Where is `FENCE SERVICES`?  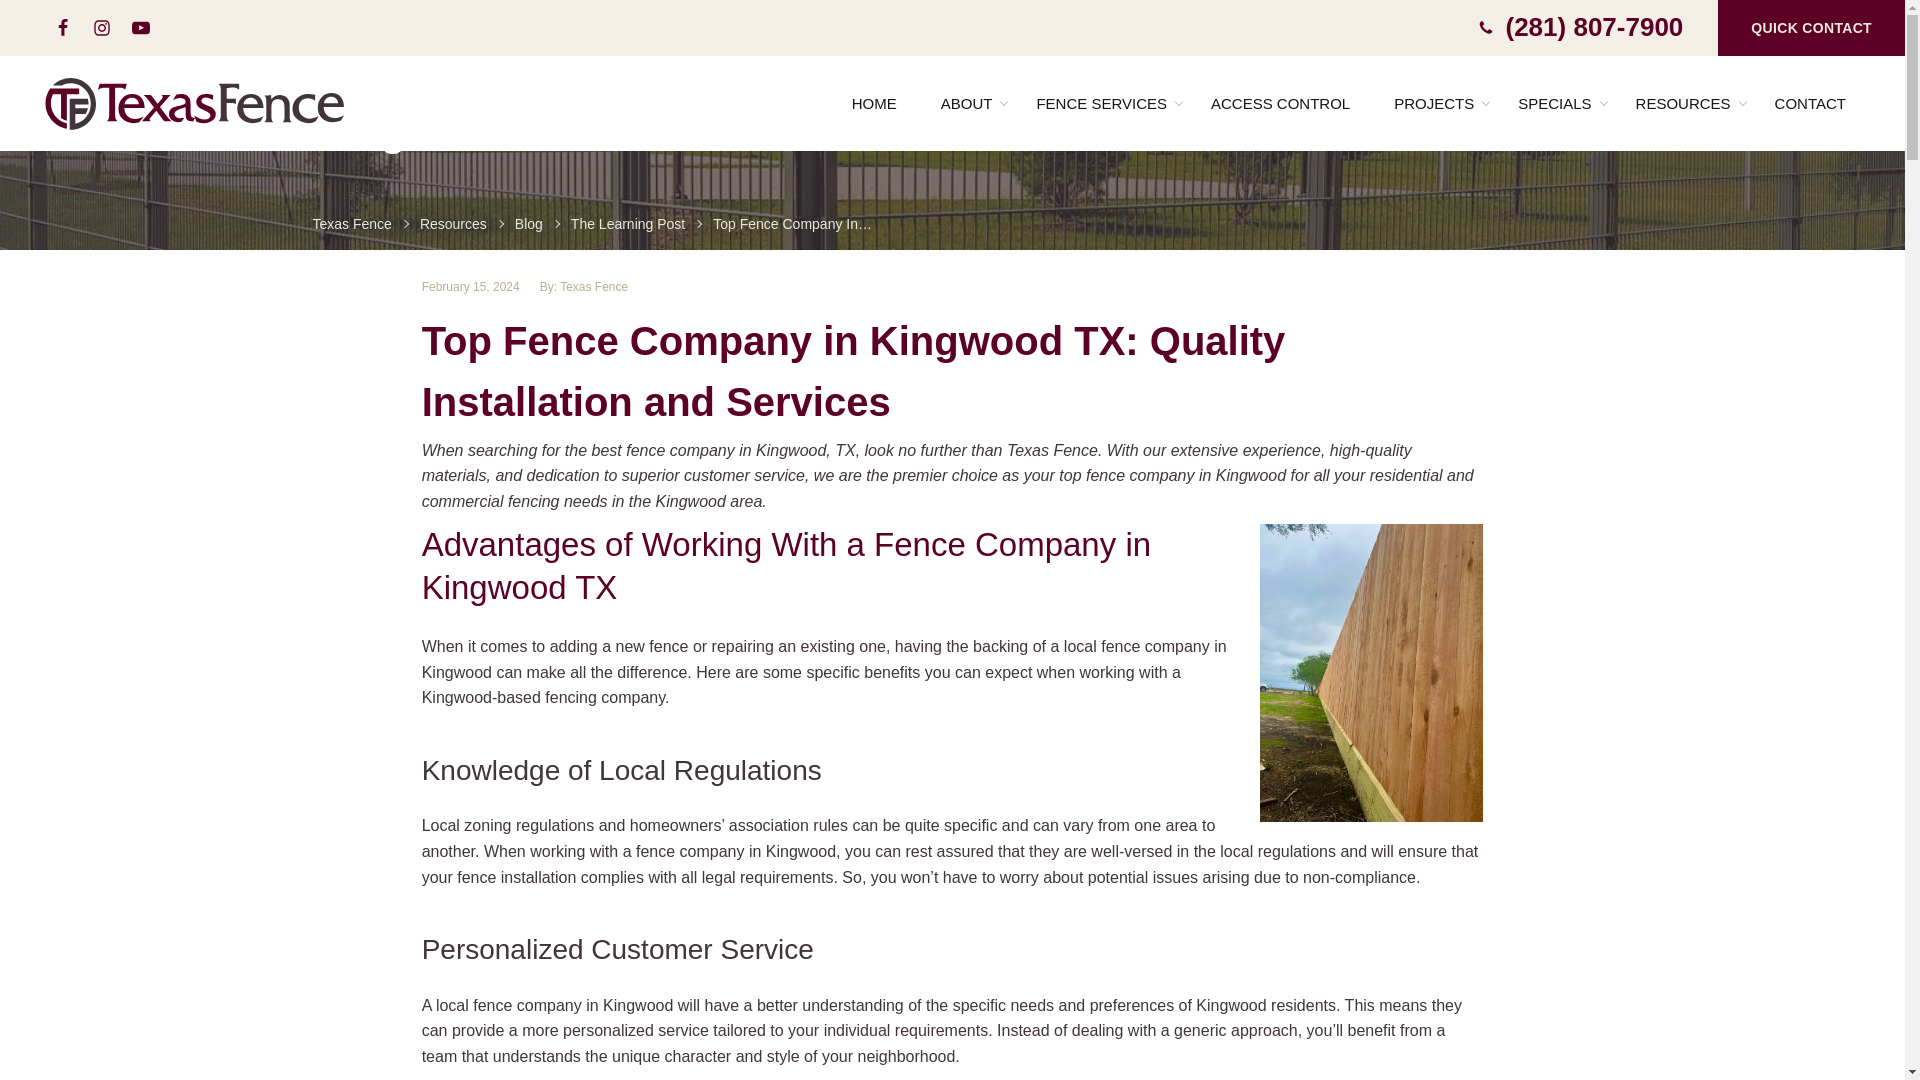 FENCE SERVICES is located at coordinates (1102, 104).